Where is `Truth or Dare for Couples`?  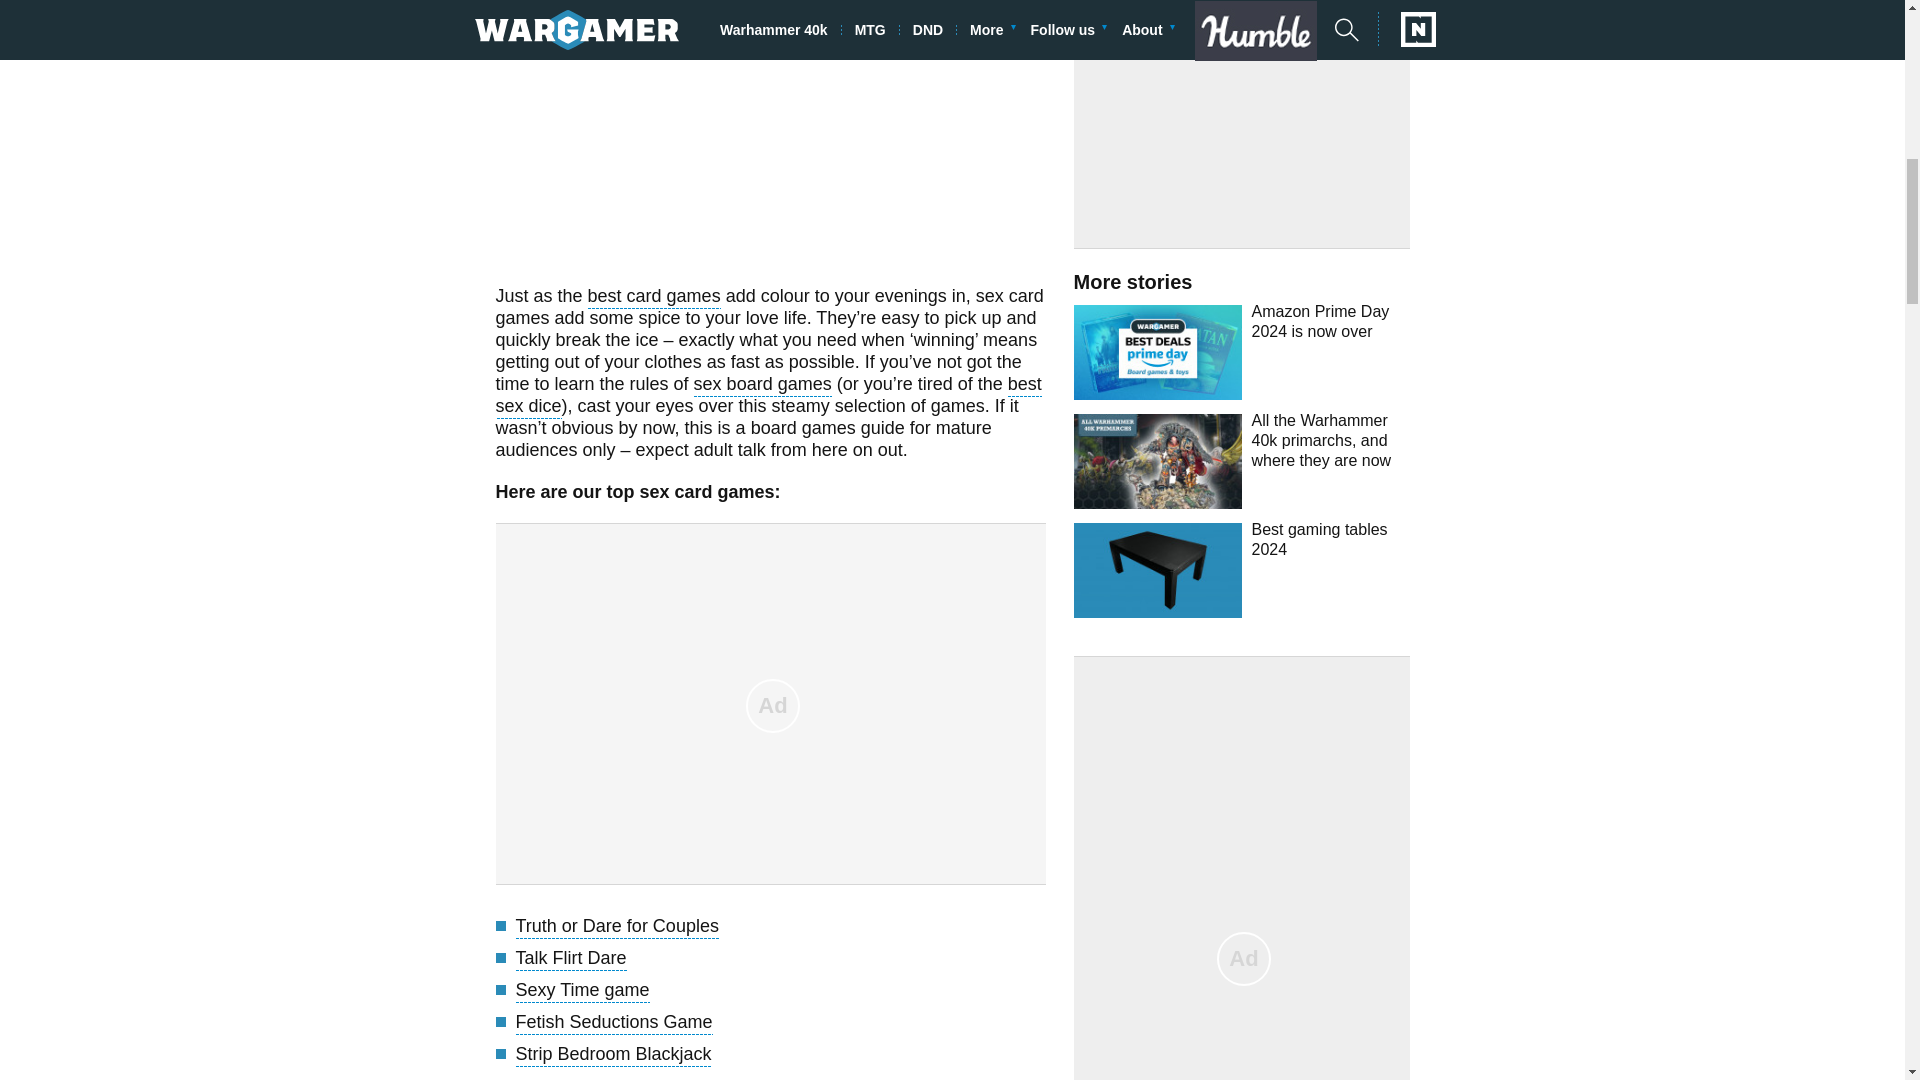 Truth or Dare for Couples is located at coordinates (617, 928).